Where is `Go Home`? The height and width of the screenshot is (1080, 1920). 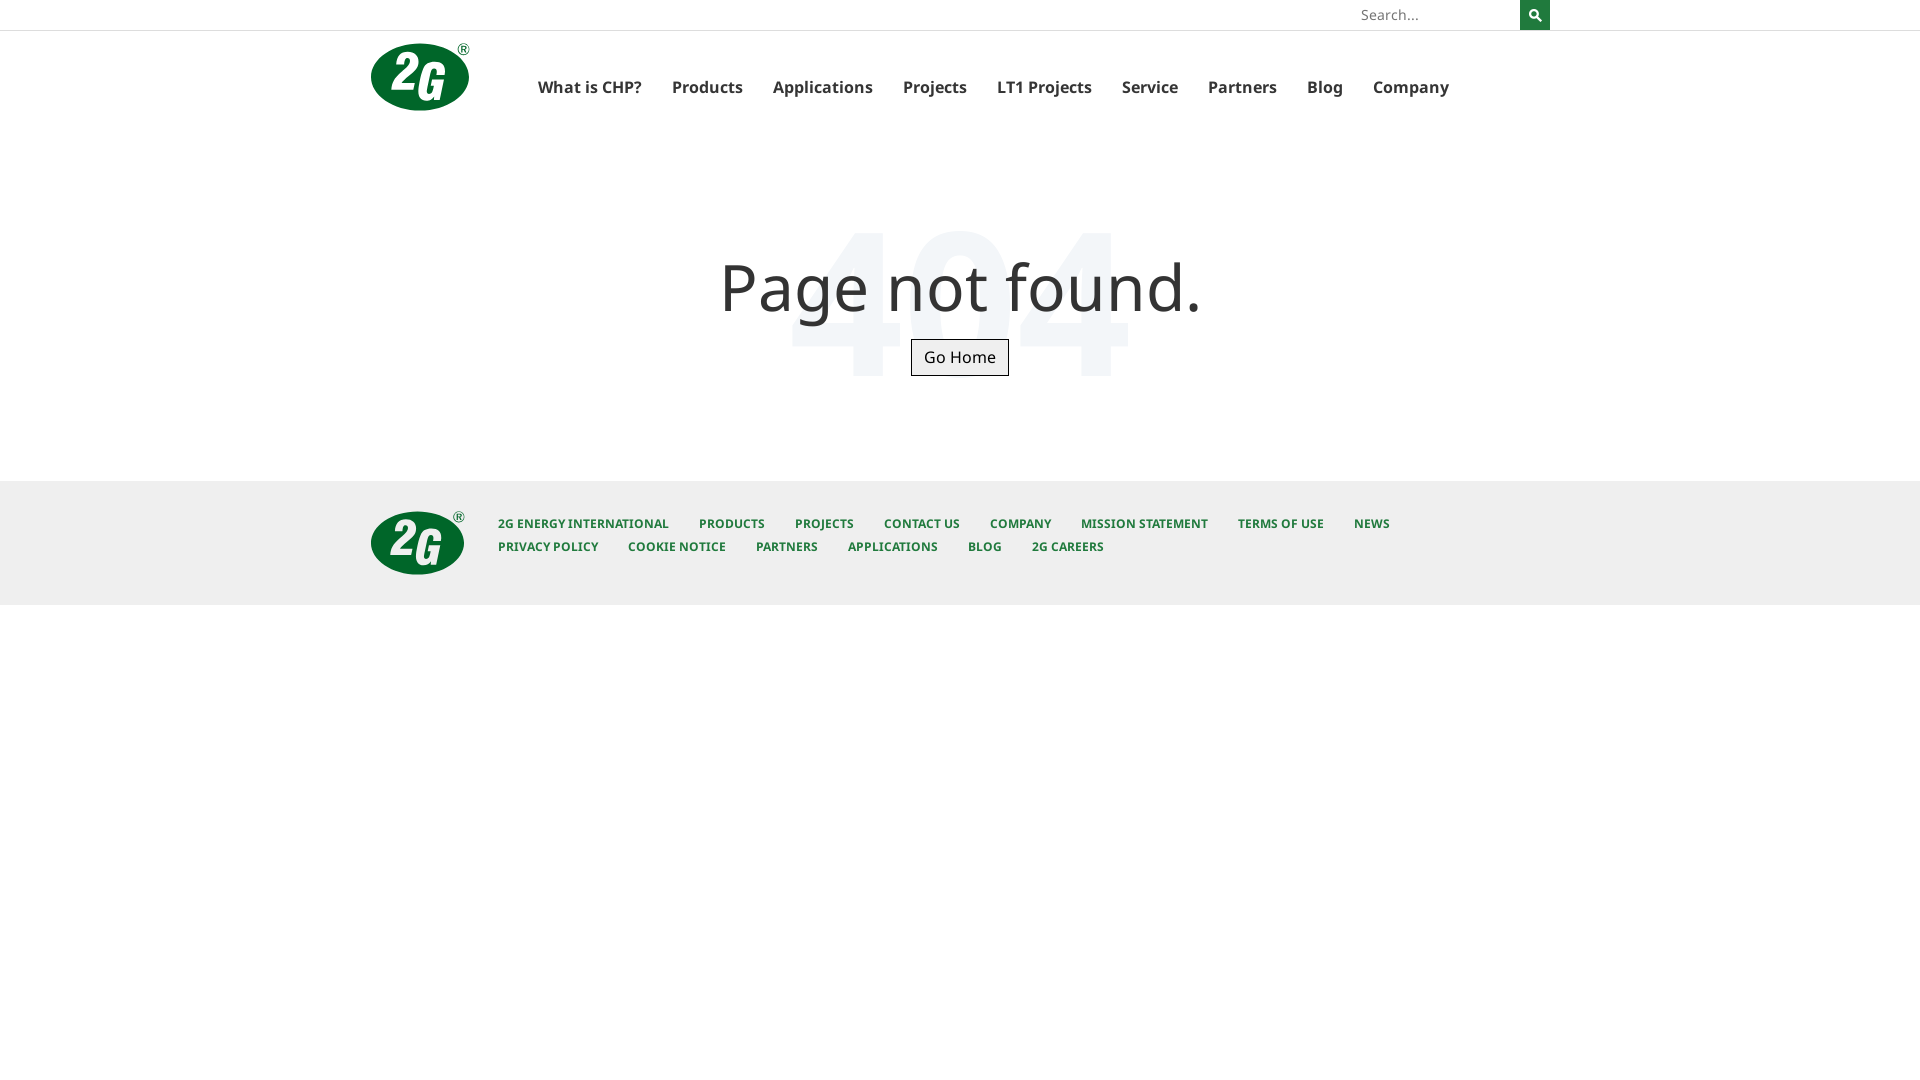
Go Home is located at coordinates (960, 358).